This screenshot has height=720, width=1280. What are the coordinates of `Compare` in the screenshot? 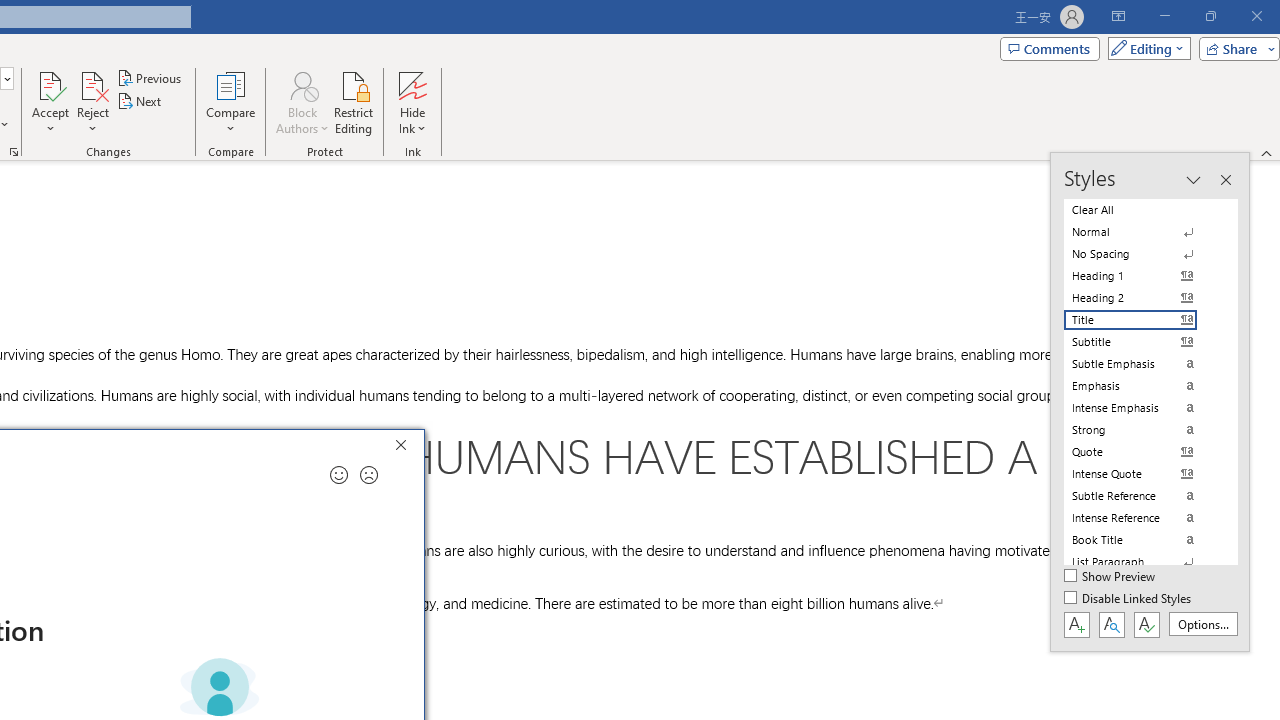 It's located at (230, 102).